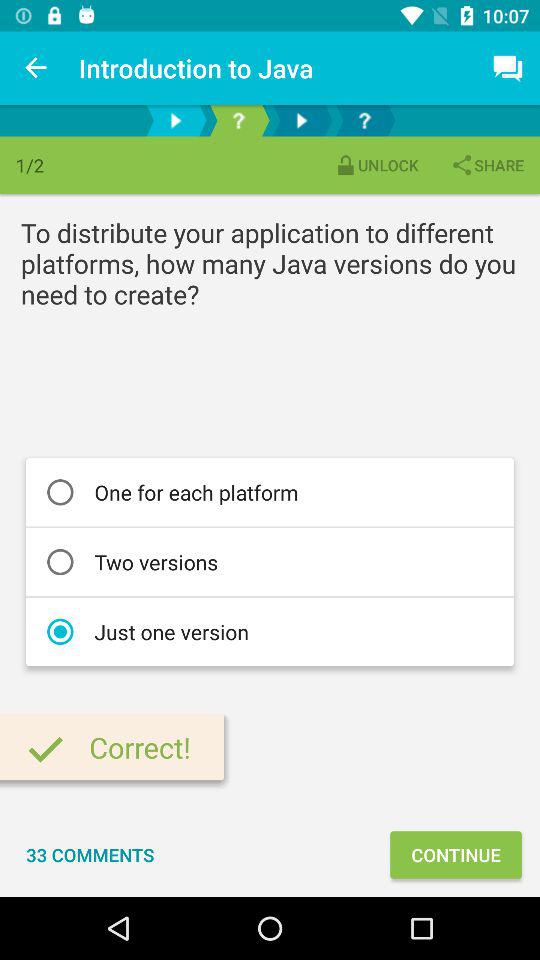  I want to click on launch item at the bottom right corner, so click(456, 854).